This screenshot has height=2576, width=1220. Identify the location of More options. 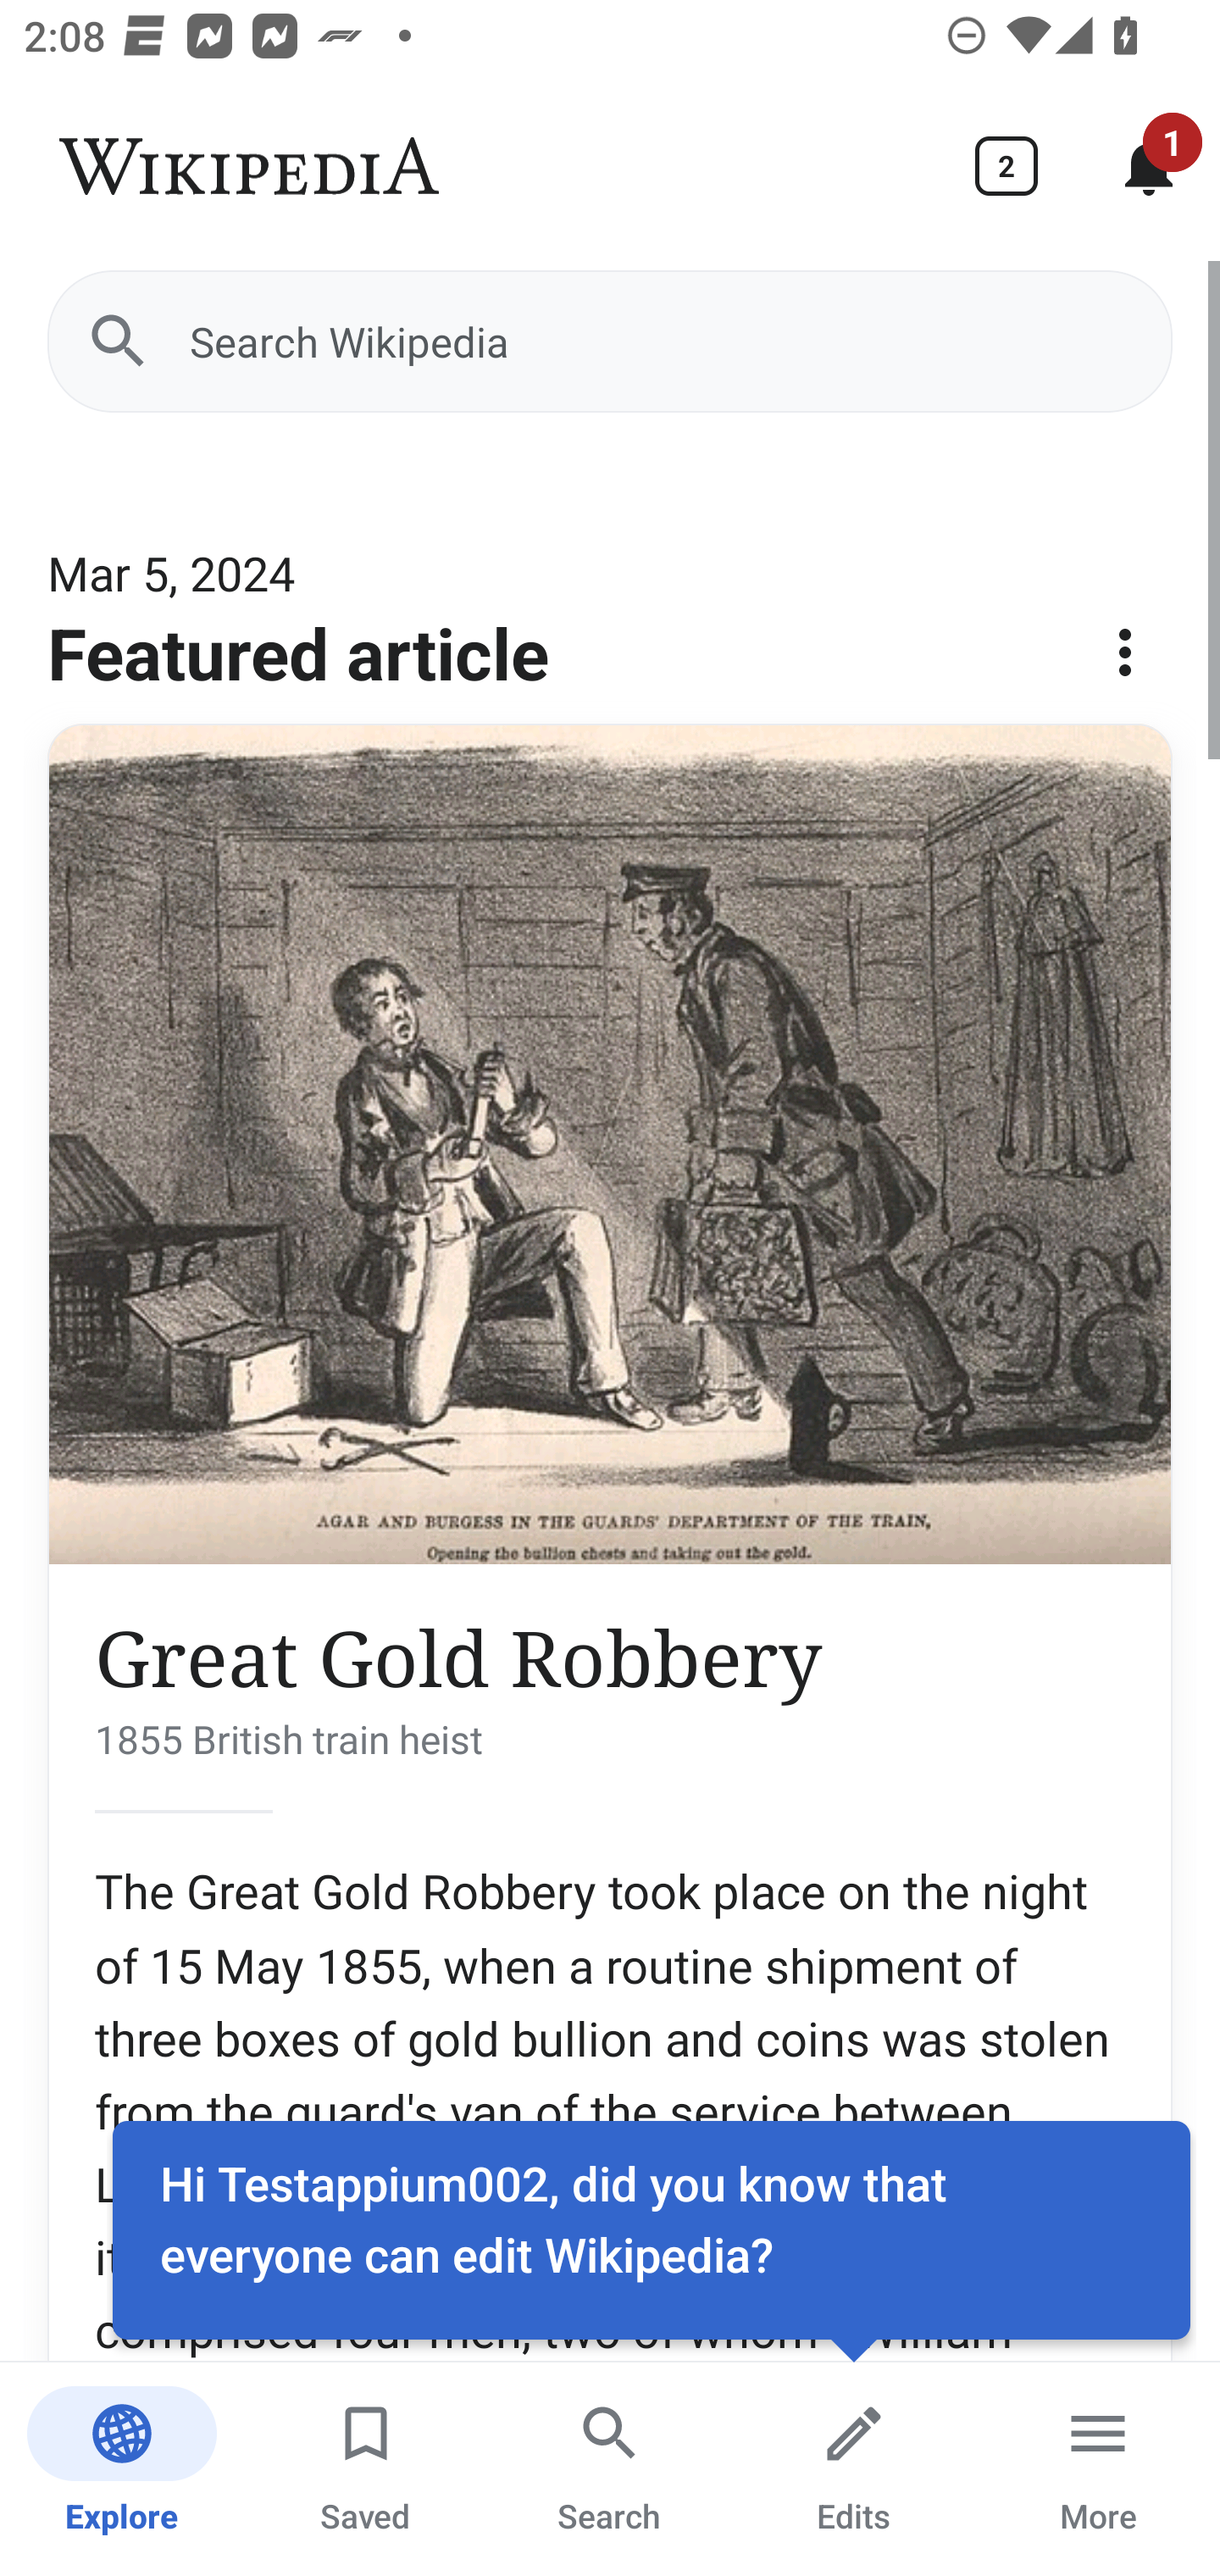
(1125, 664).